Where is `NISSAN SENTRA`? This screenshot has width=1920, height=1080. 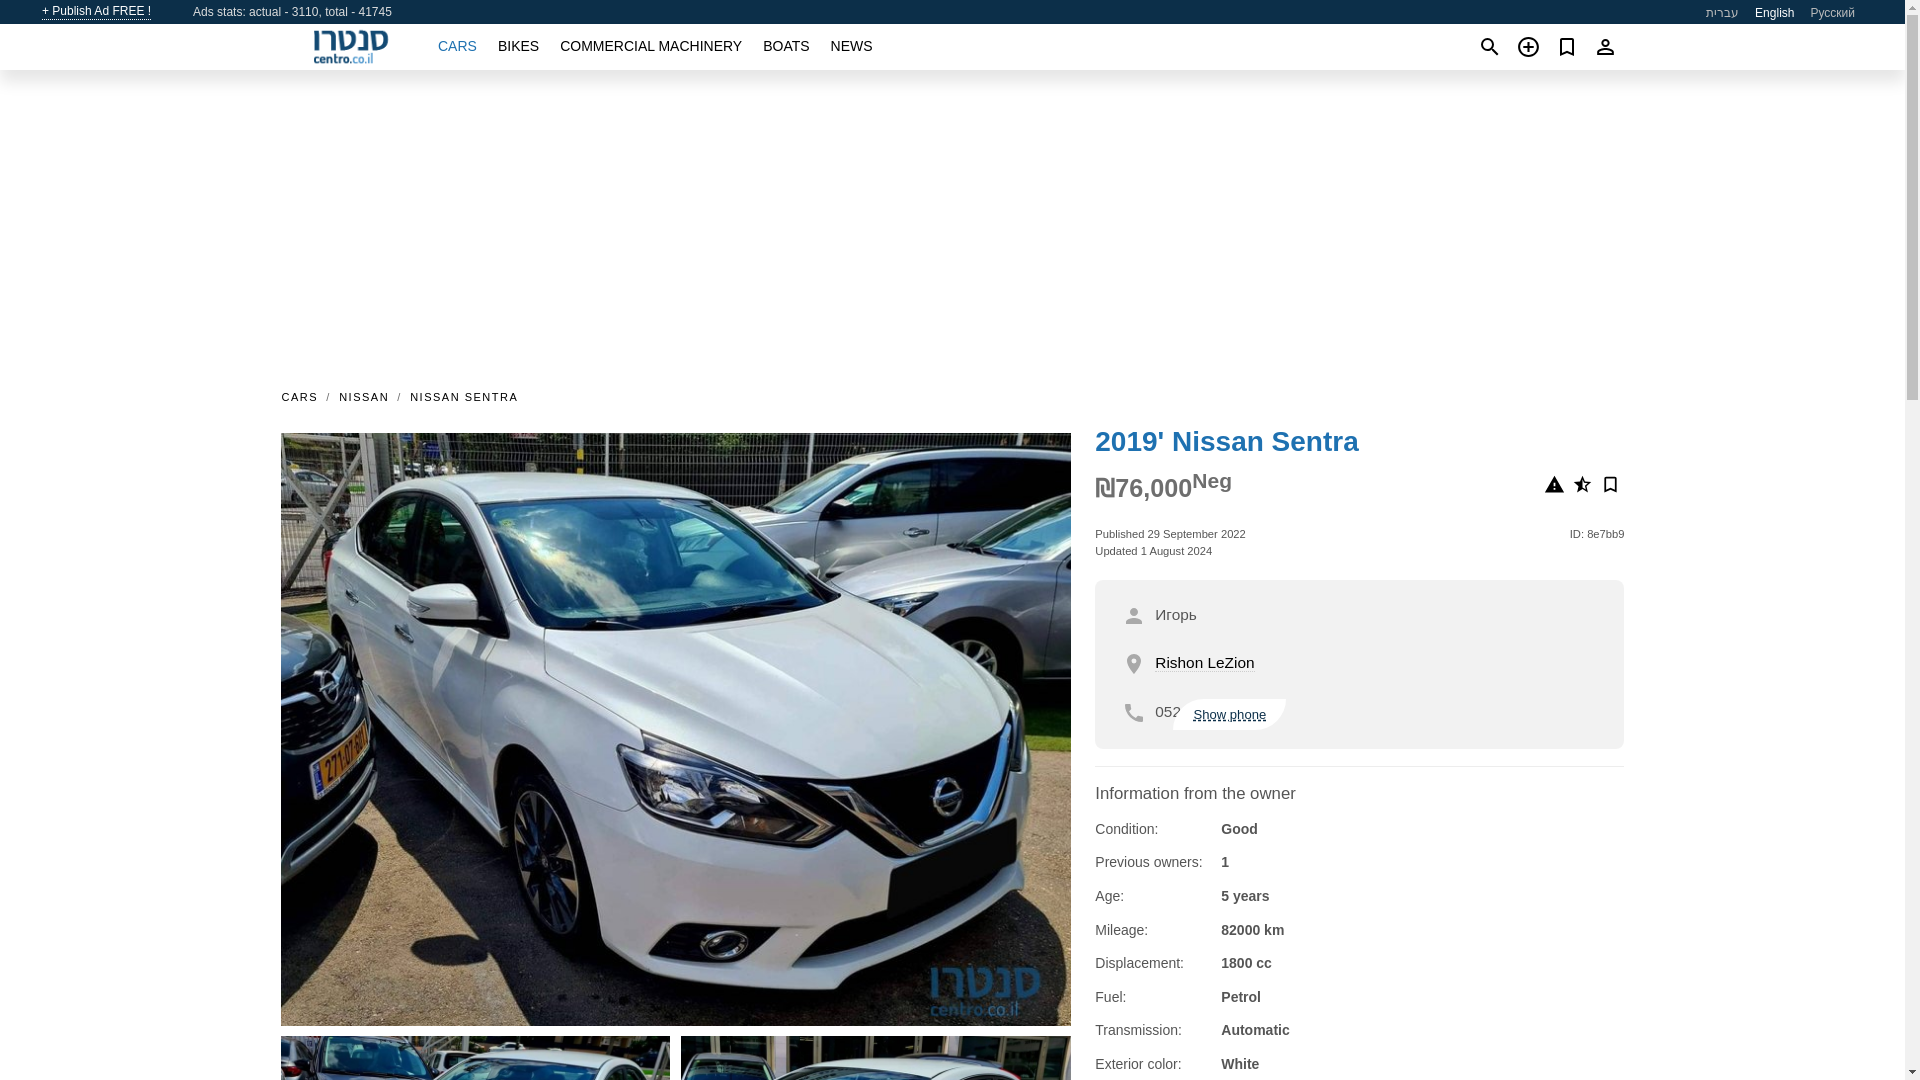 NISSAN SENTRA is located at coordinates (464, 396).